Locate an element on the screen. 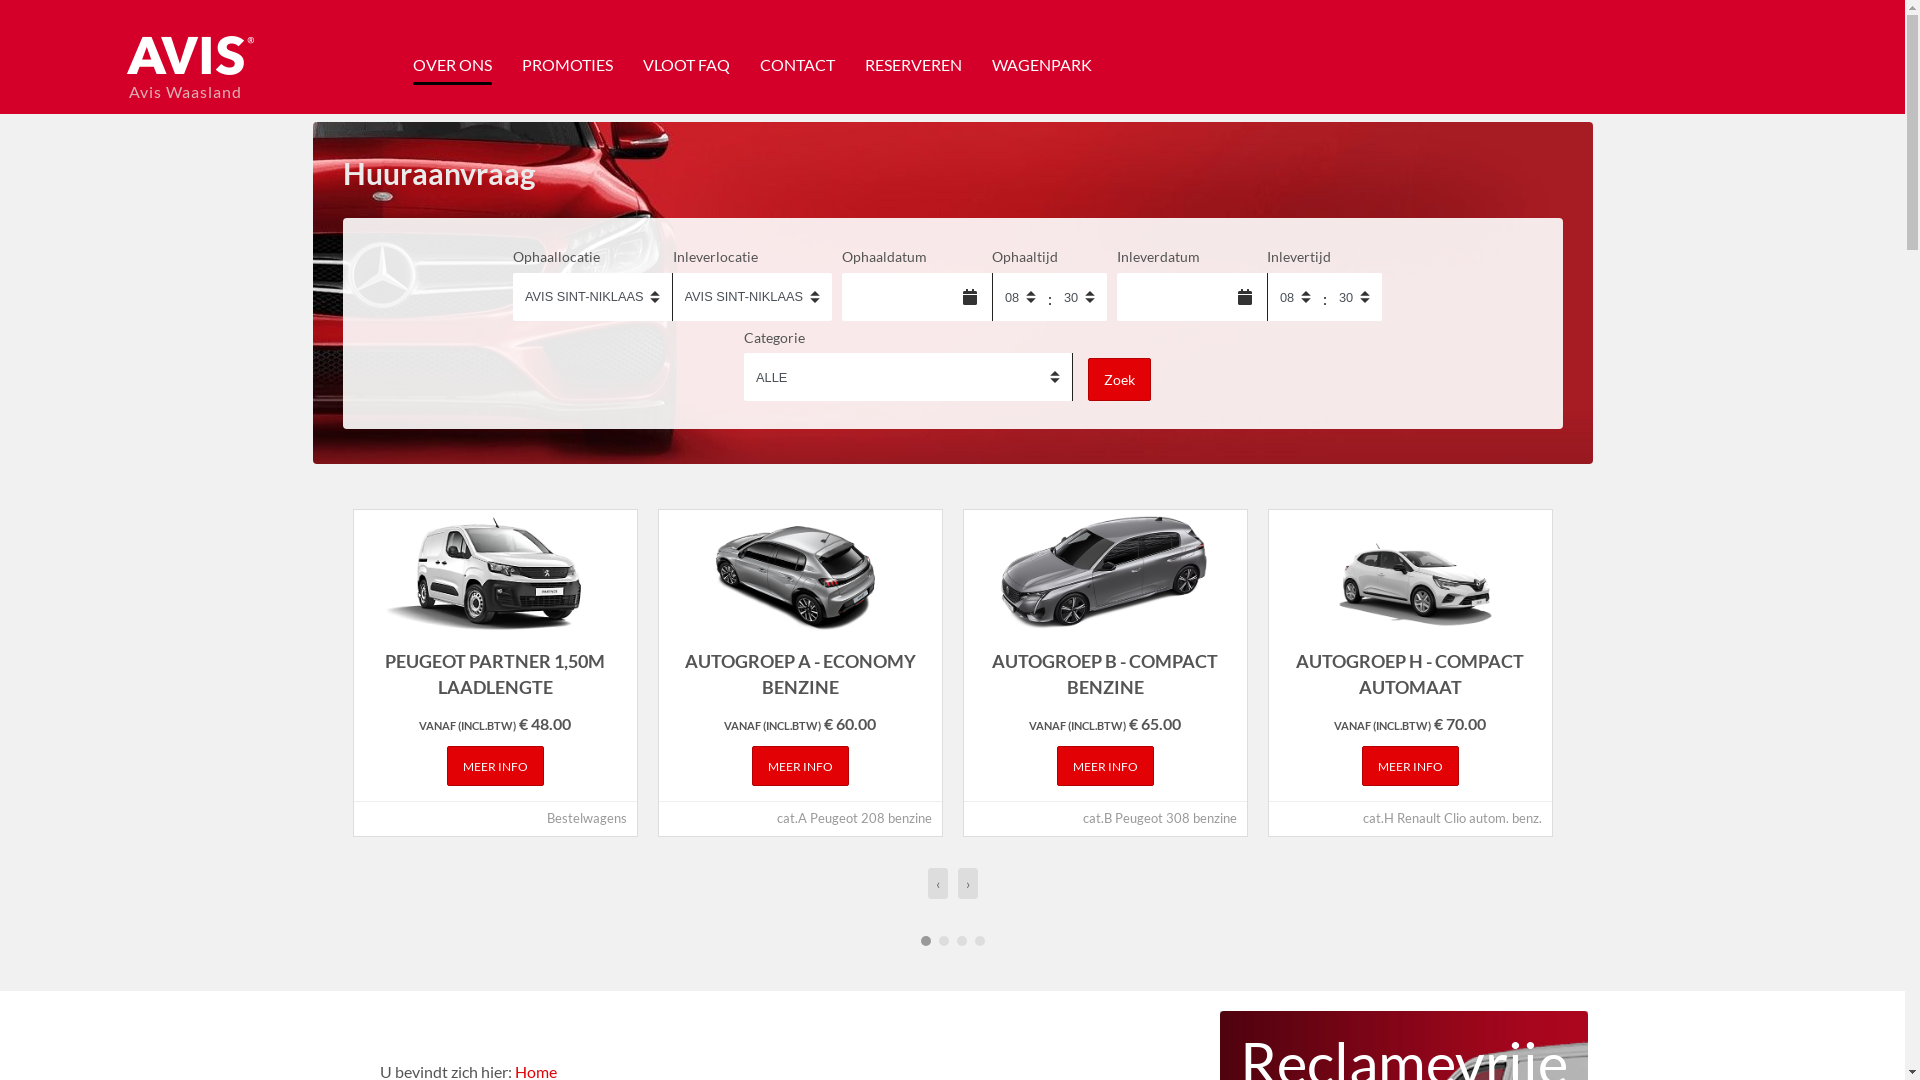 The width and height of the screenshot is (1920, 1080). MEER INFO is located at coordinates (800, 766).